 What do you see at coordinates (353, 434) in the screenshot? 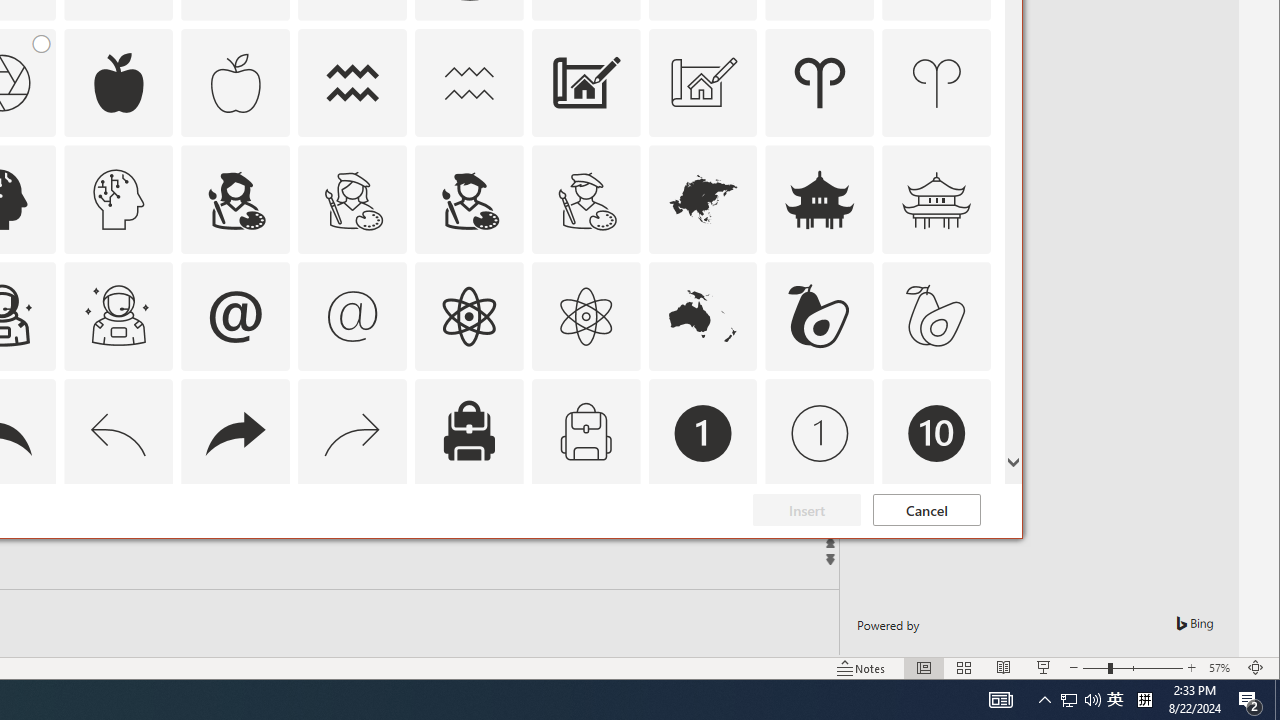
I see `AutomationID: Icons_At_M` at bounding box center [353, 434].